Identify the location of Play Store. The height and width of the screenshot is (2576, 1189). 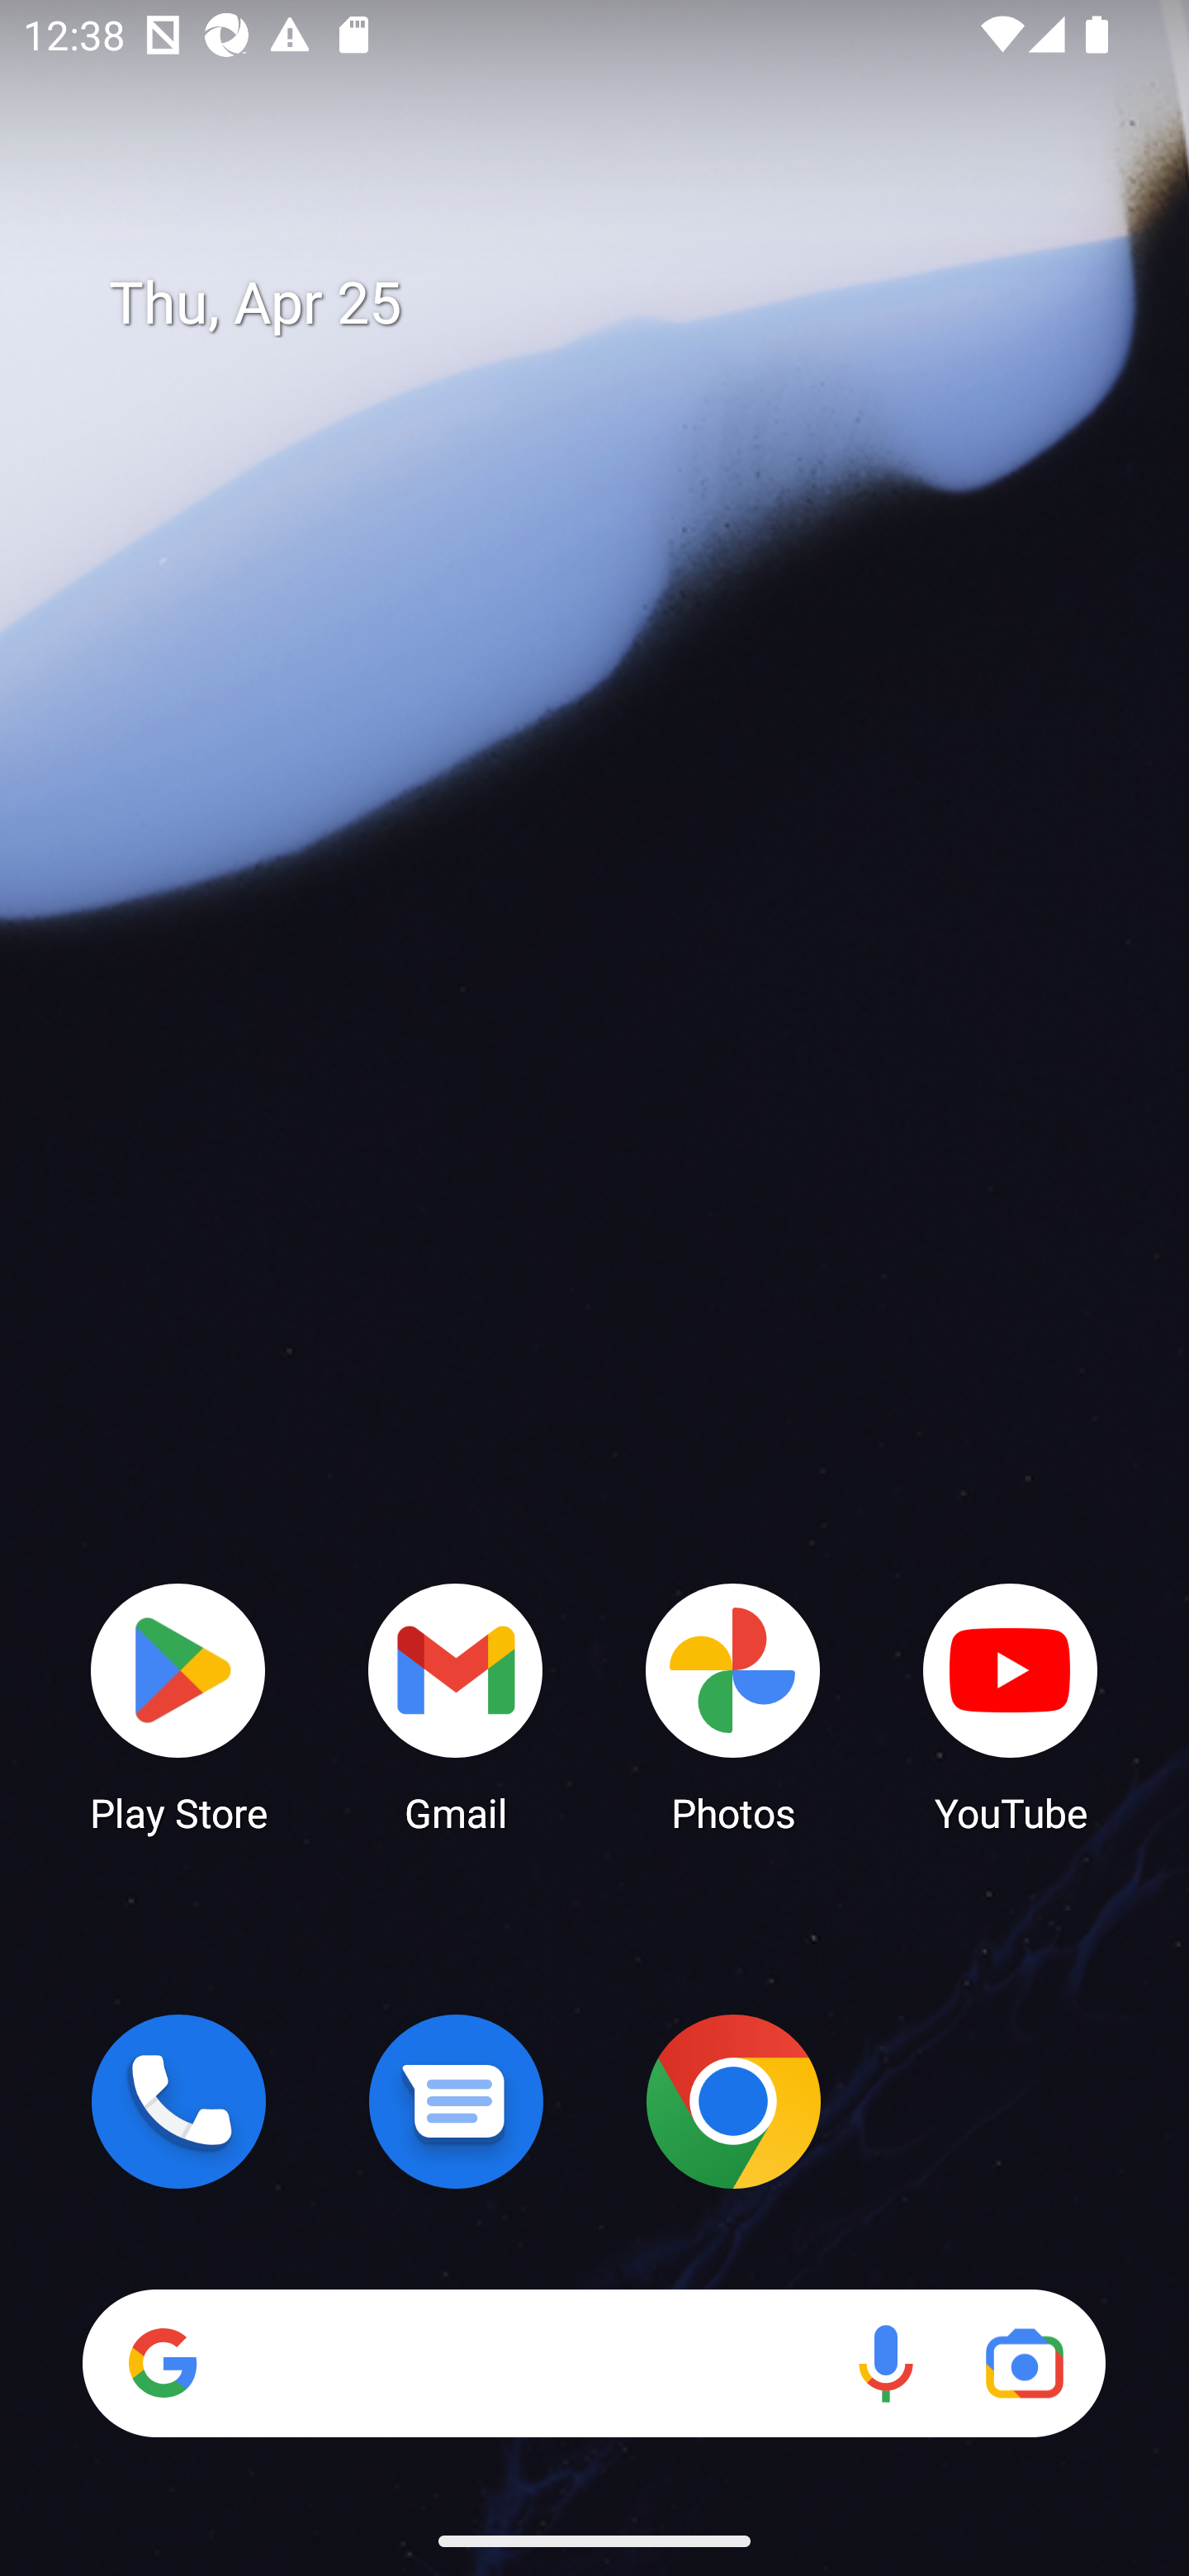
(178, 1706).